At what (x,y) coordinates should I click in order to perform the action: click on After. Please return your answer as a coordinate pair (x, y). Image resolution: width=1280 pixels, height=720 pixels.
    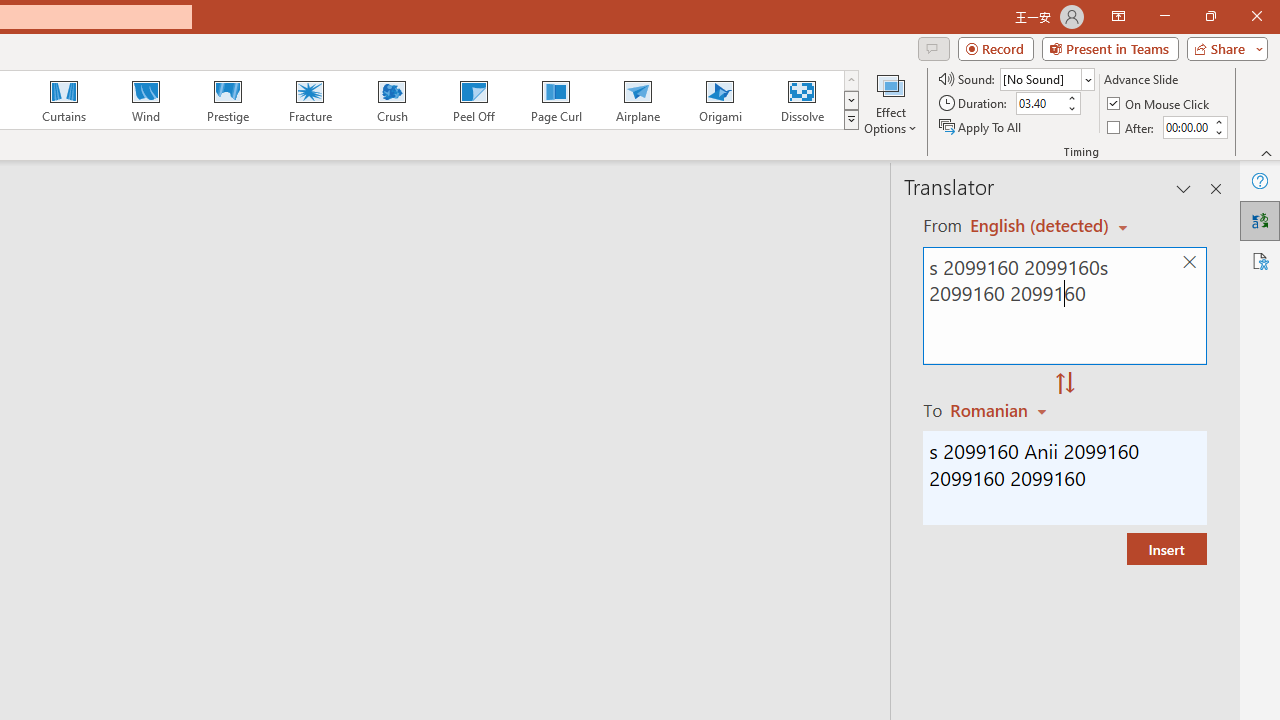
    Looking at the image, I should click on (1186, 127).